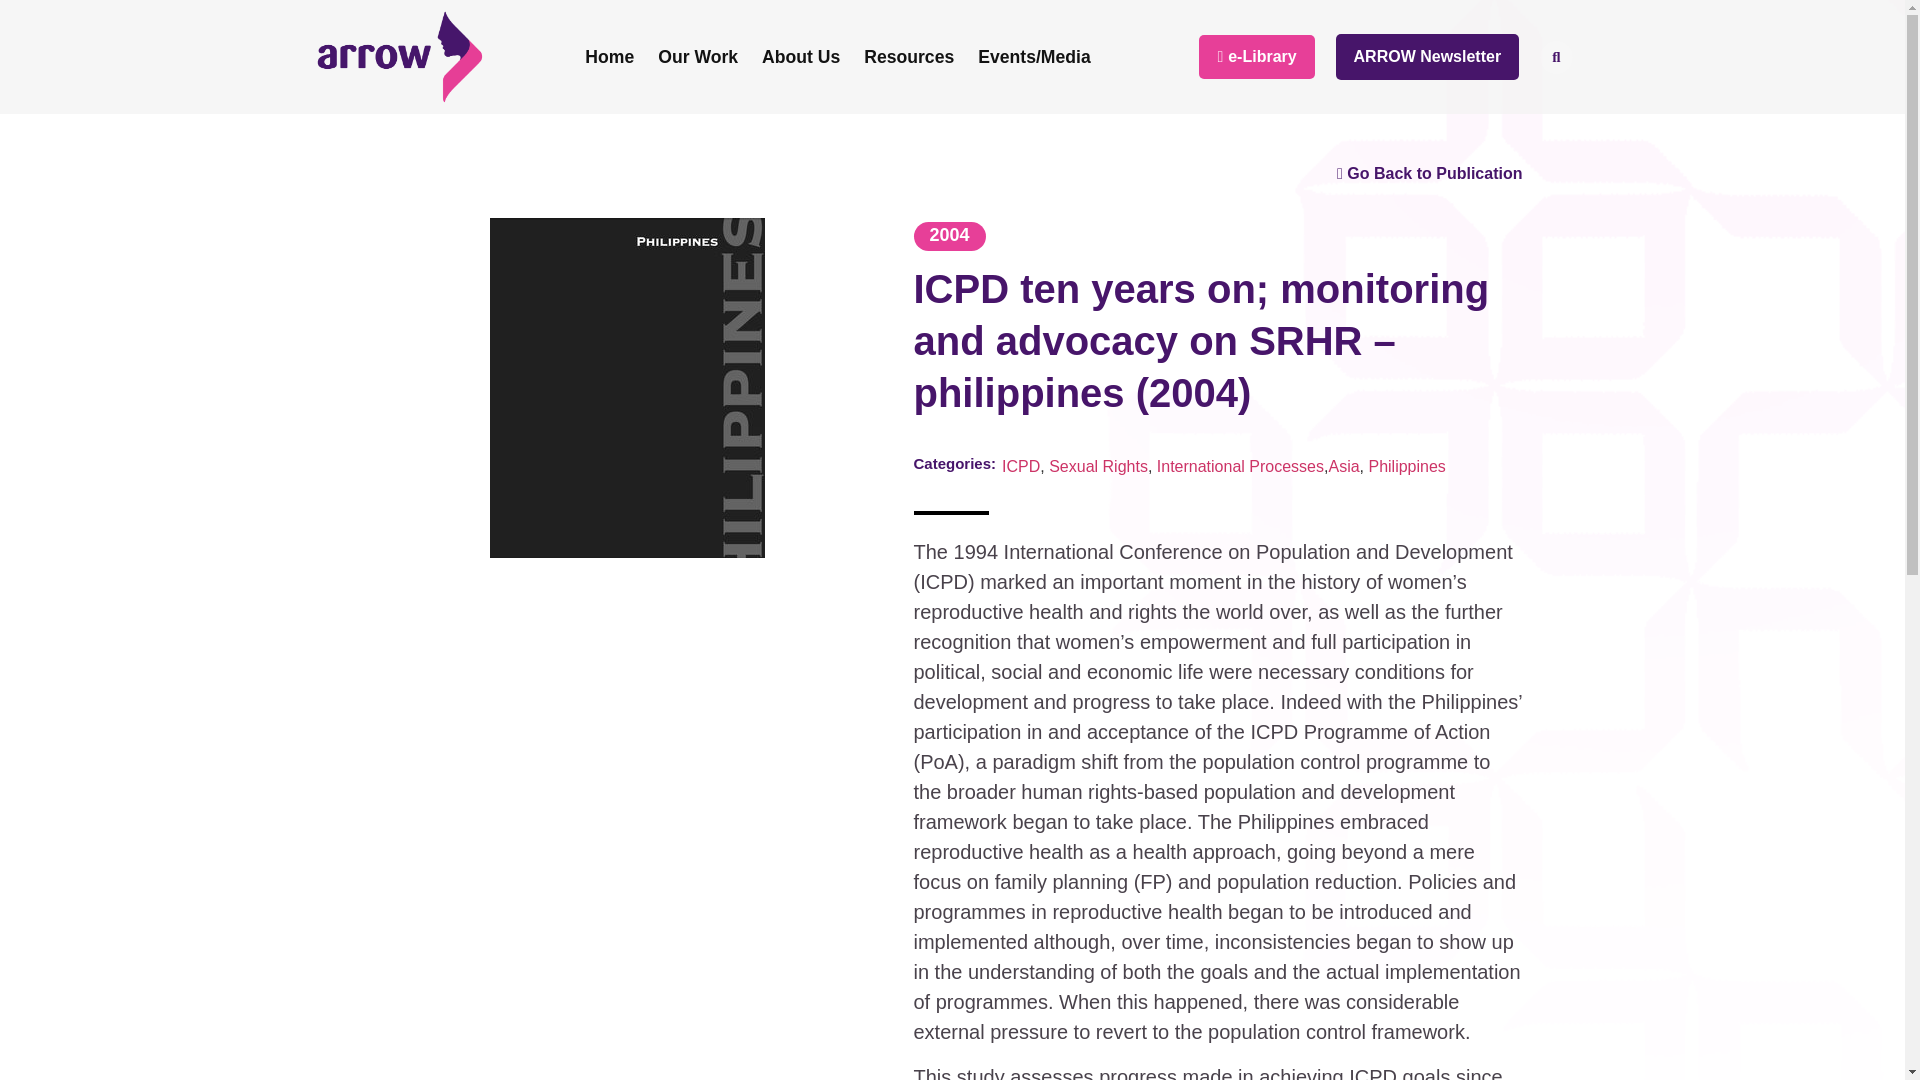 This screenshot has width=1920, height=1080. What do you see at coordinates (908, 56) in the screenshot?
I see `Resources` at bounding box center [908, 56].